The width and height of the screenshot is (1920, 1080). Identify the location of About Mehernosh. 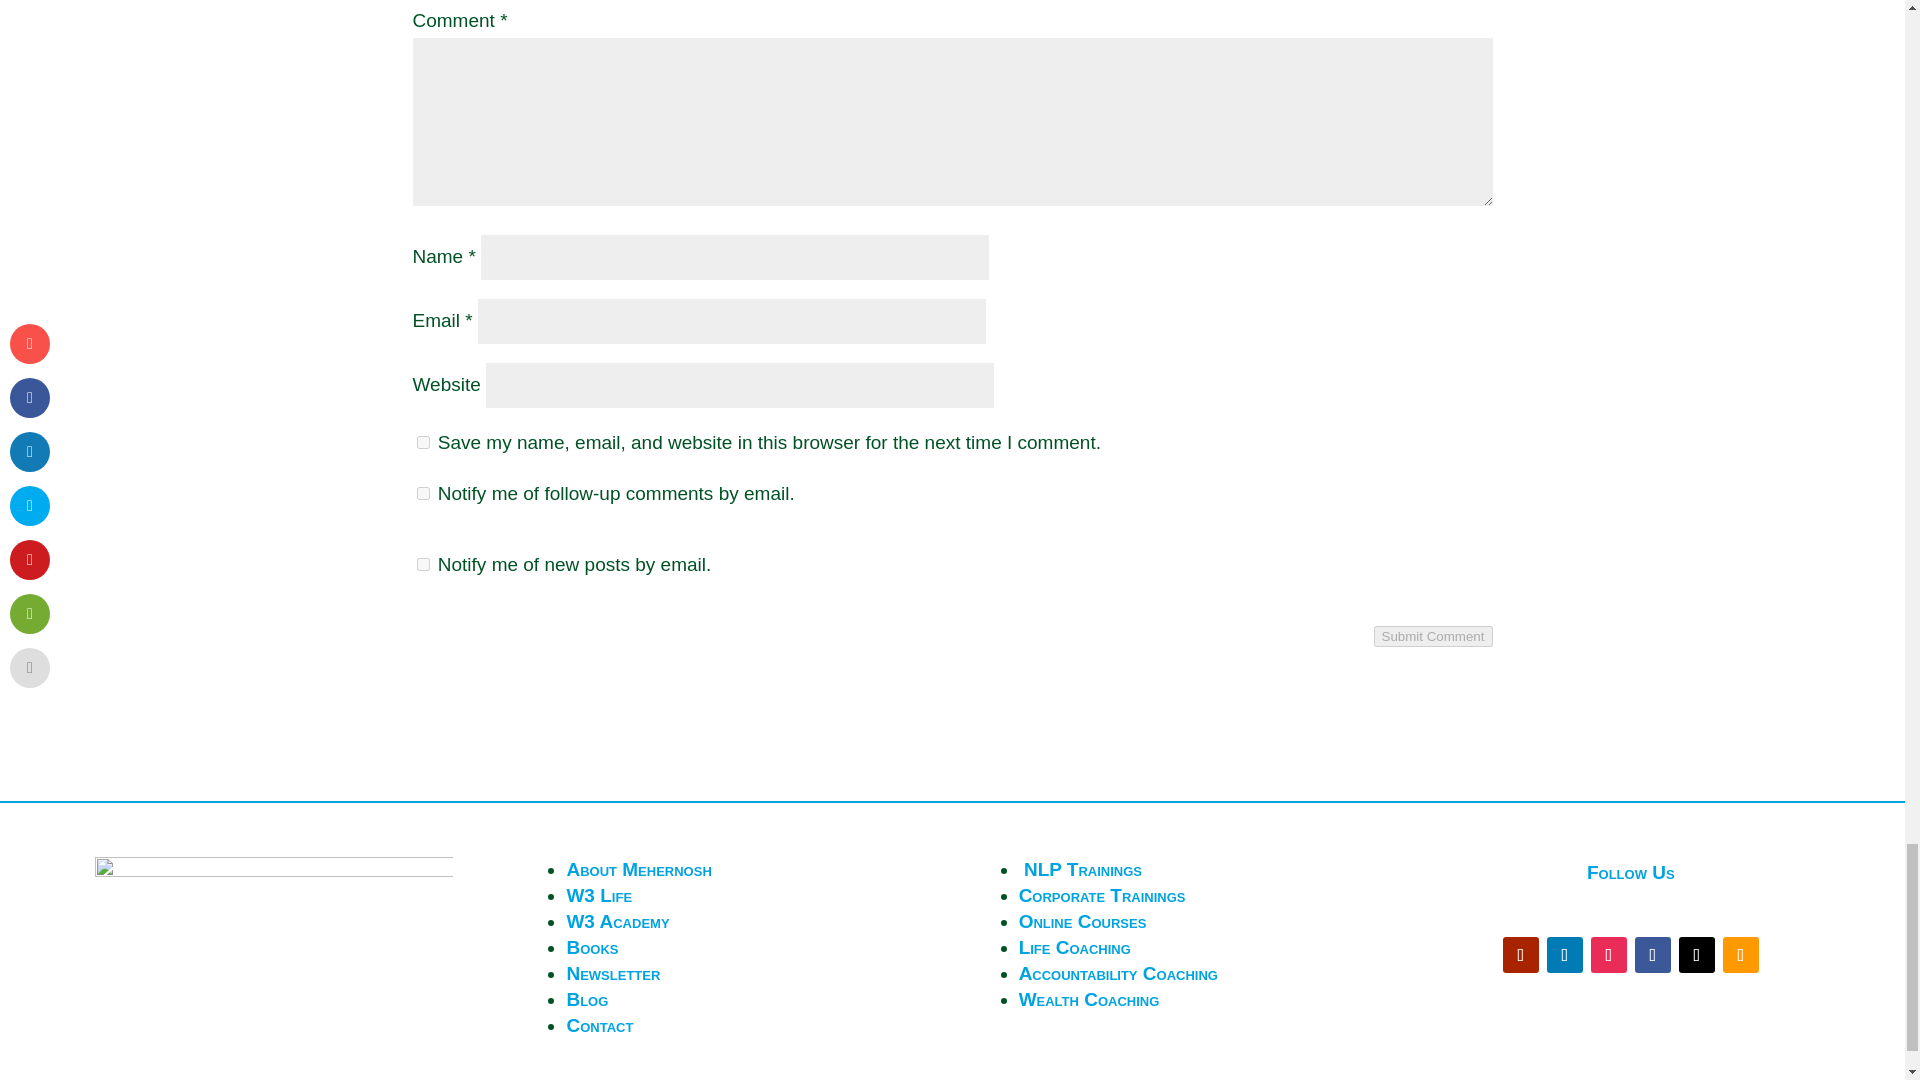
(638, 869).